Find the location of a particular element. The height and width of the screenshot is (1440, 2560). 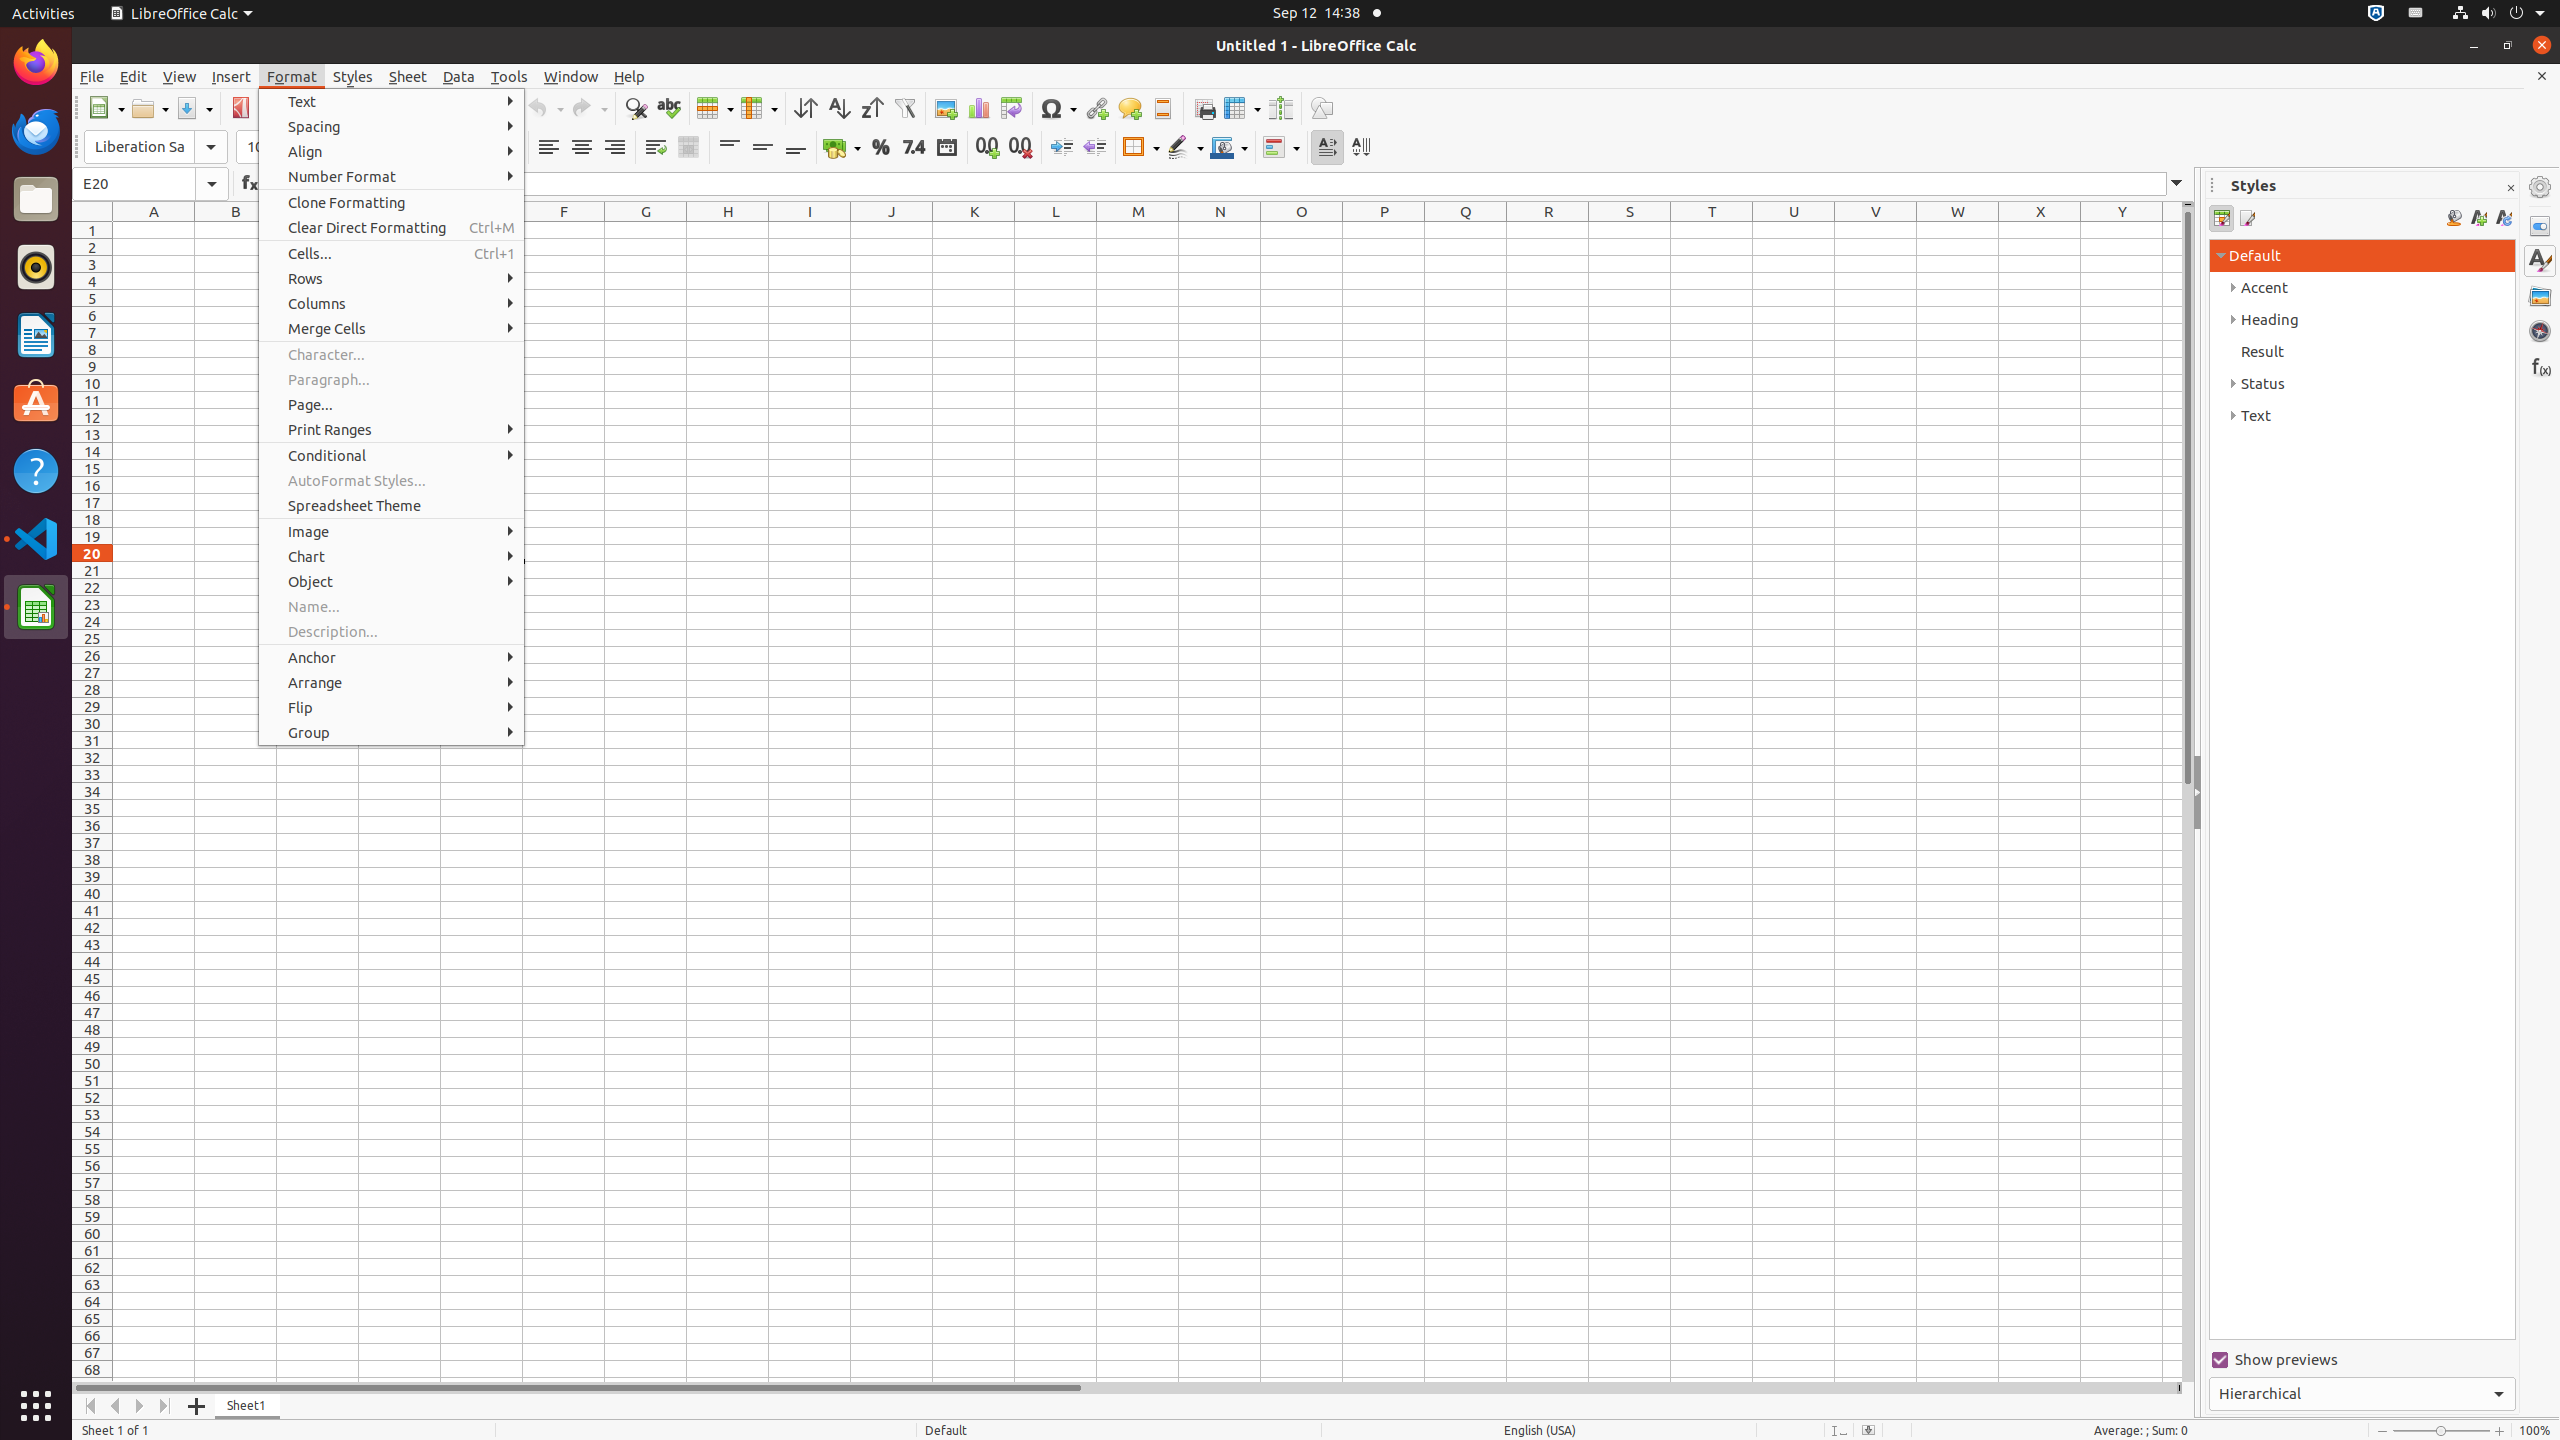

L1 is located at coordinates (1056, 230).